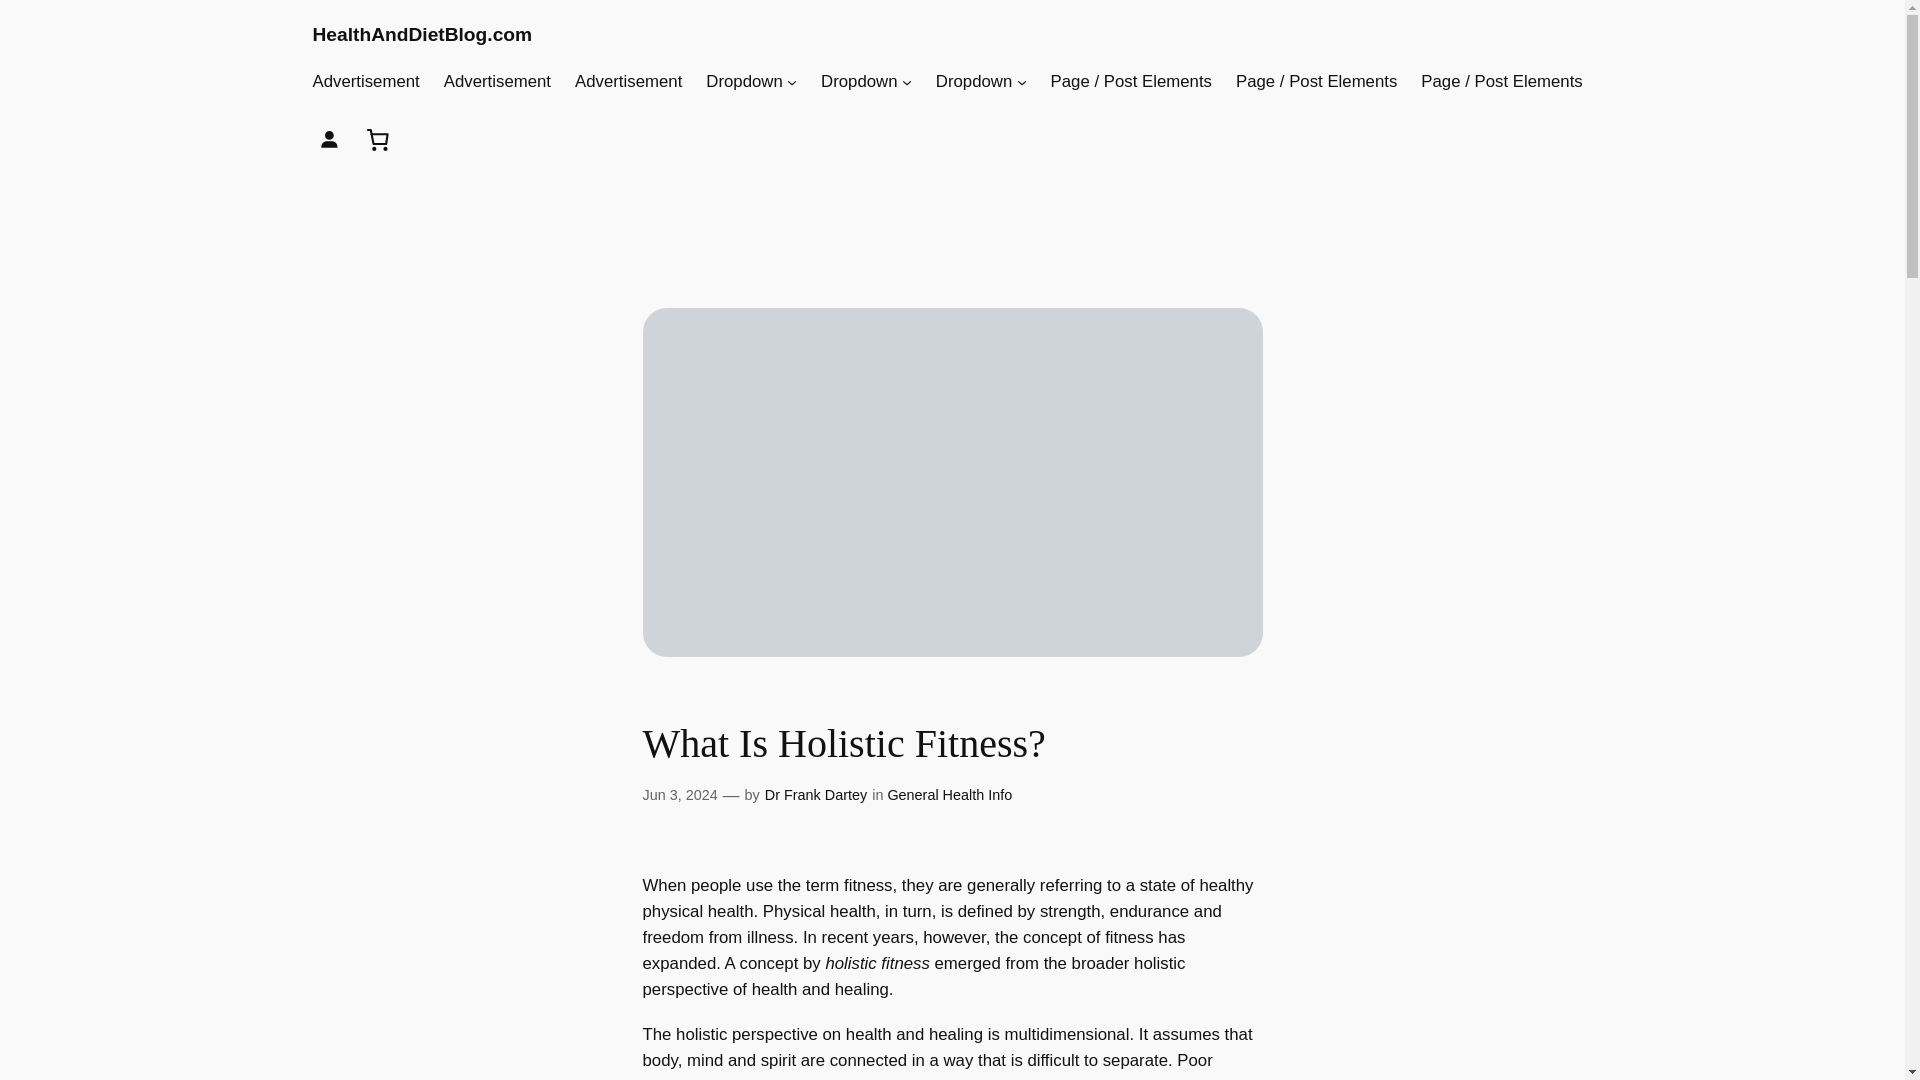  What do you see at coordinates (974, 82) in the screenshot?
I see `Dropdown` at bounding box center [974, 82].